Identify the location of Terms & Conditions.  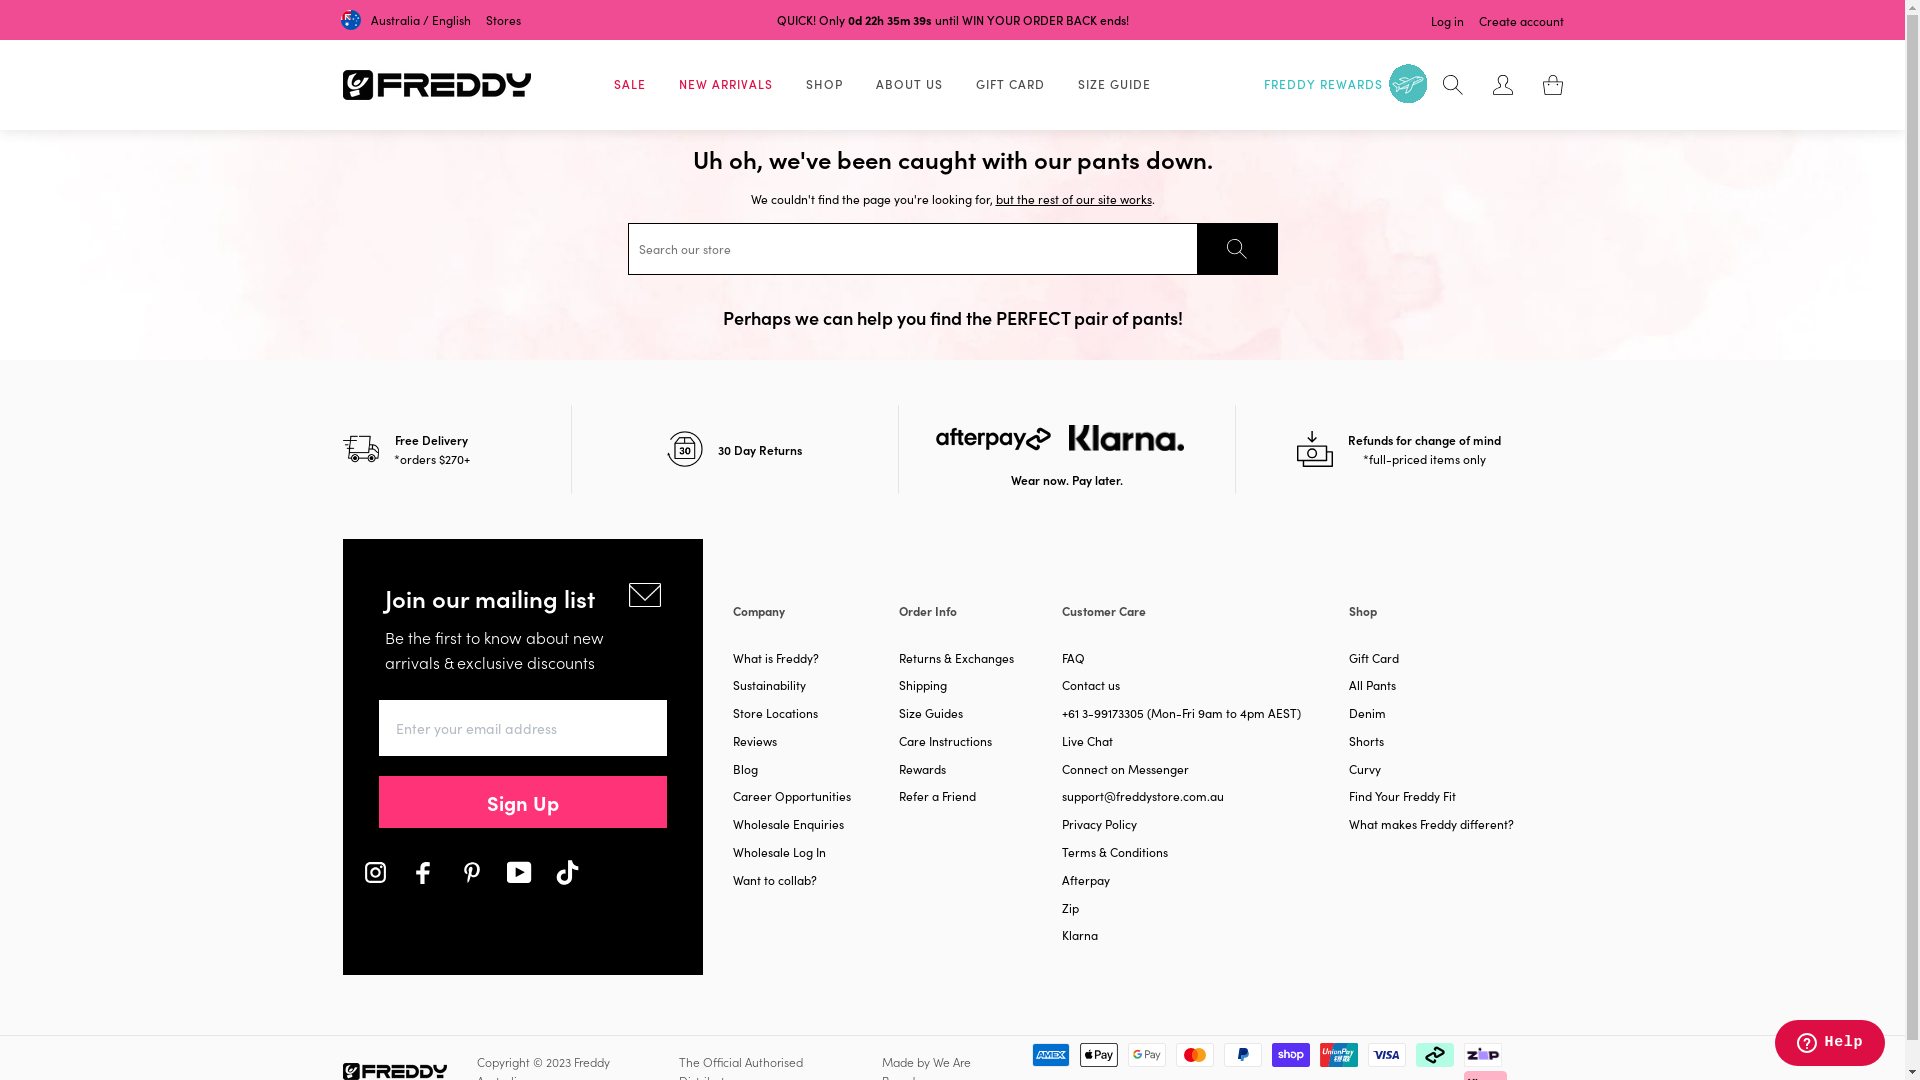
(1115, 853).